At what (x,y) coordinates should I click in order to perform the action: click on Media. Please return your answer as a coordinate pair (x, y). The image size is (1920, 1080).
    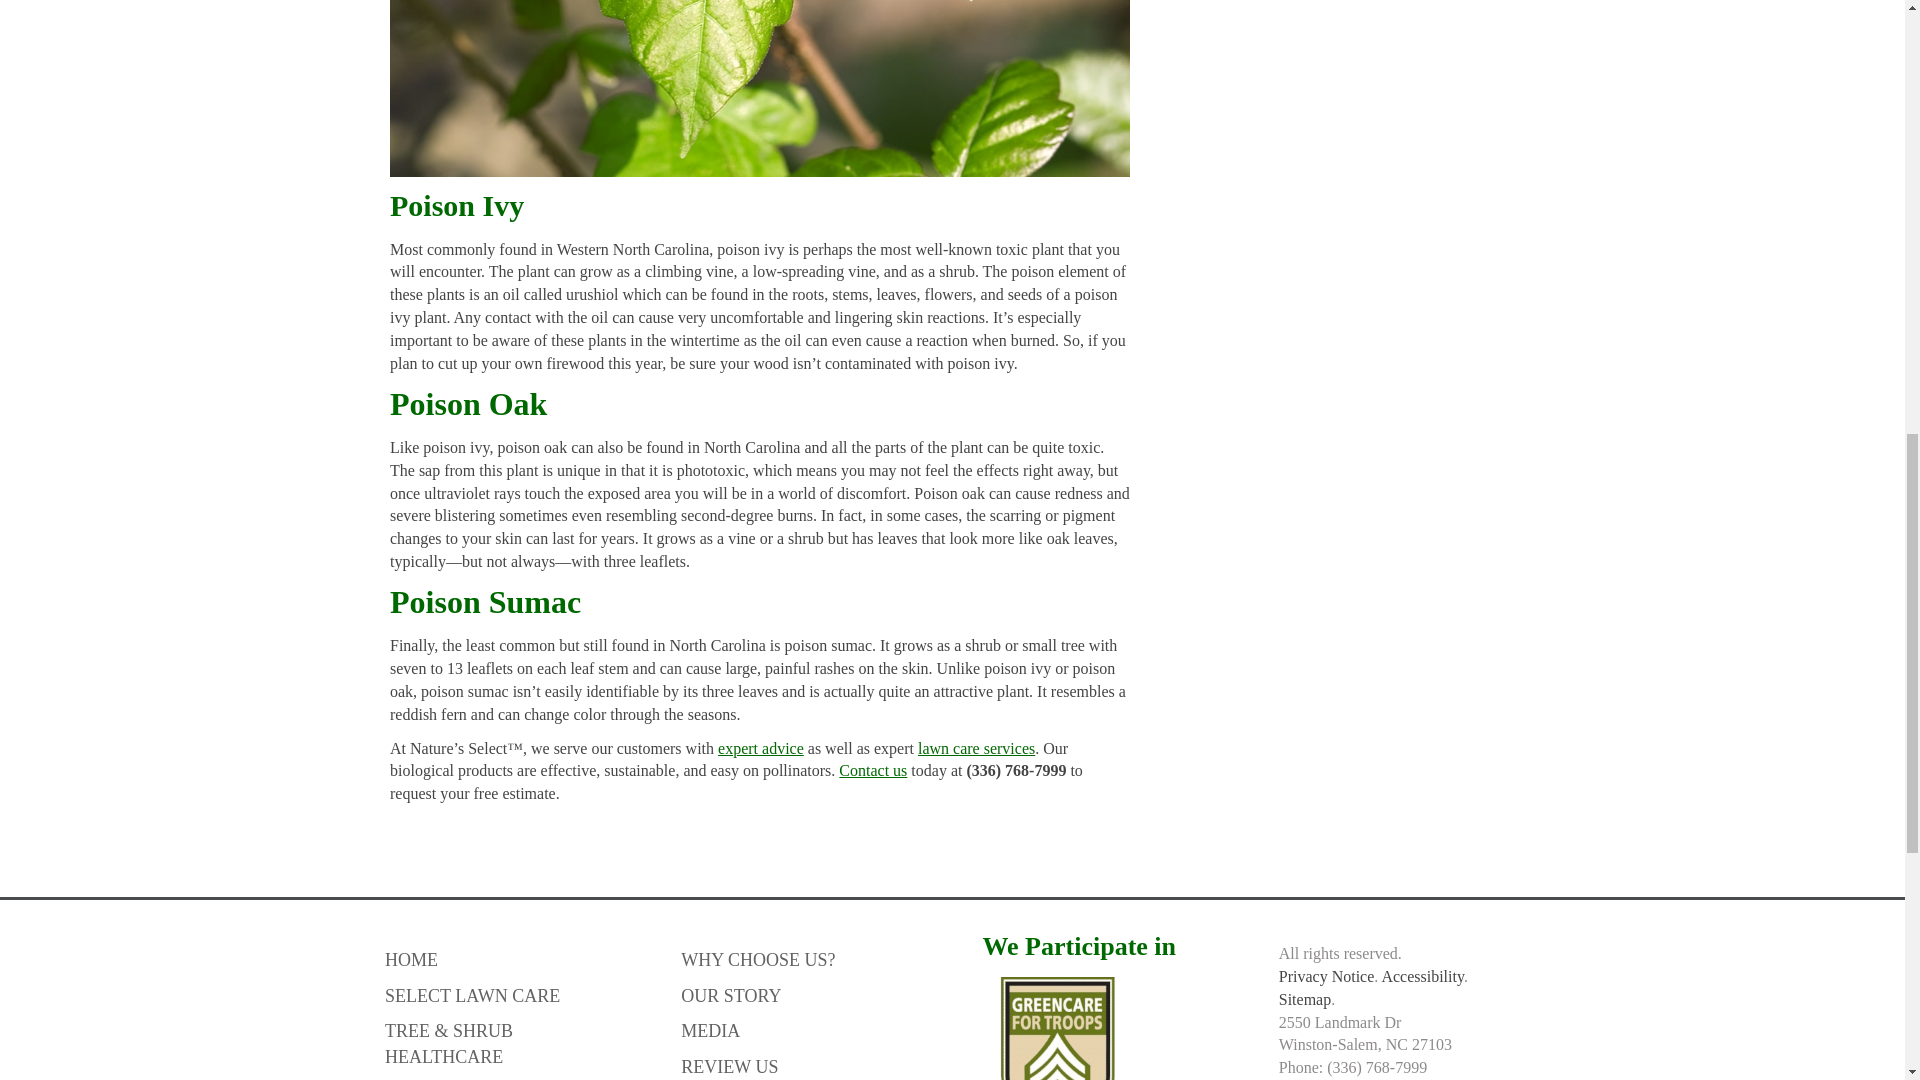
    Looking at the image, I should click on (803, 1026).